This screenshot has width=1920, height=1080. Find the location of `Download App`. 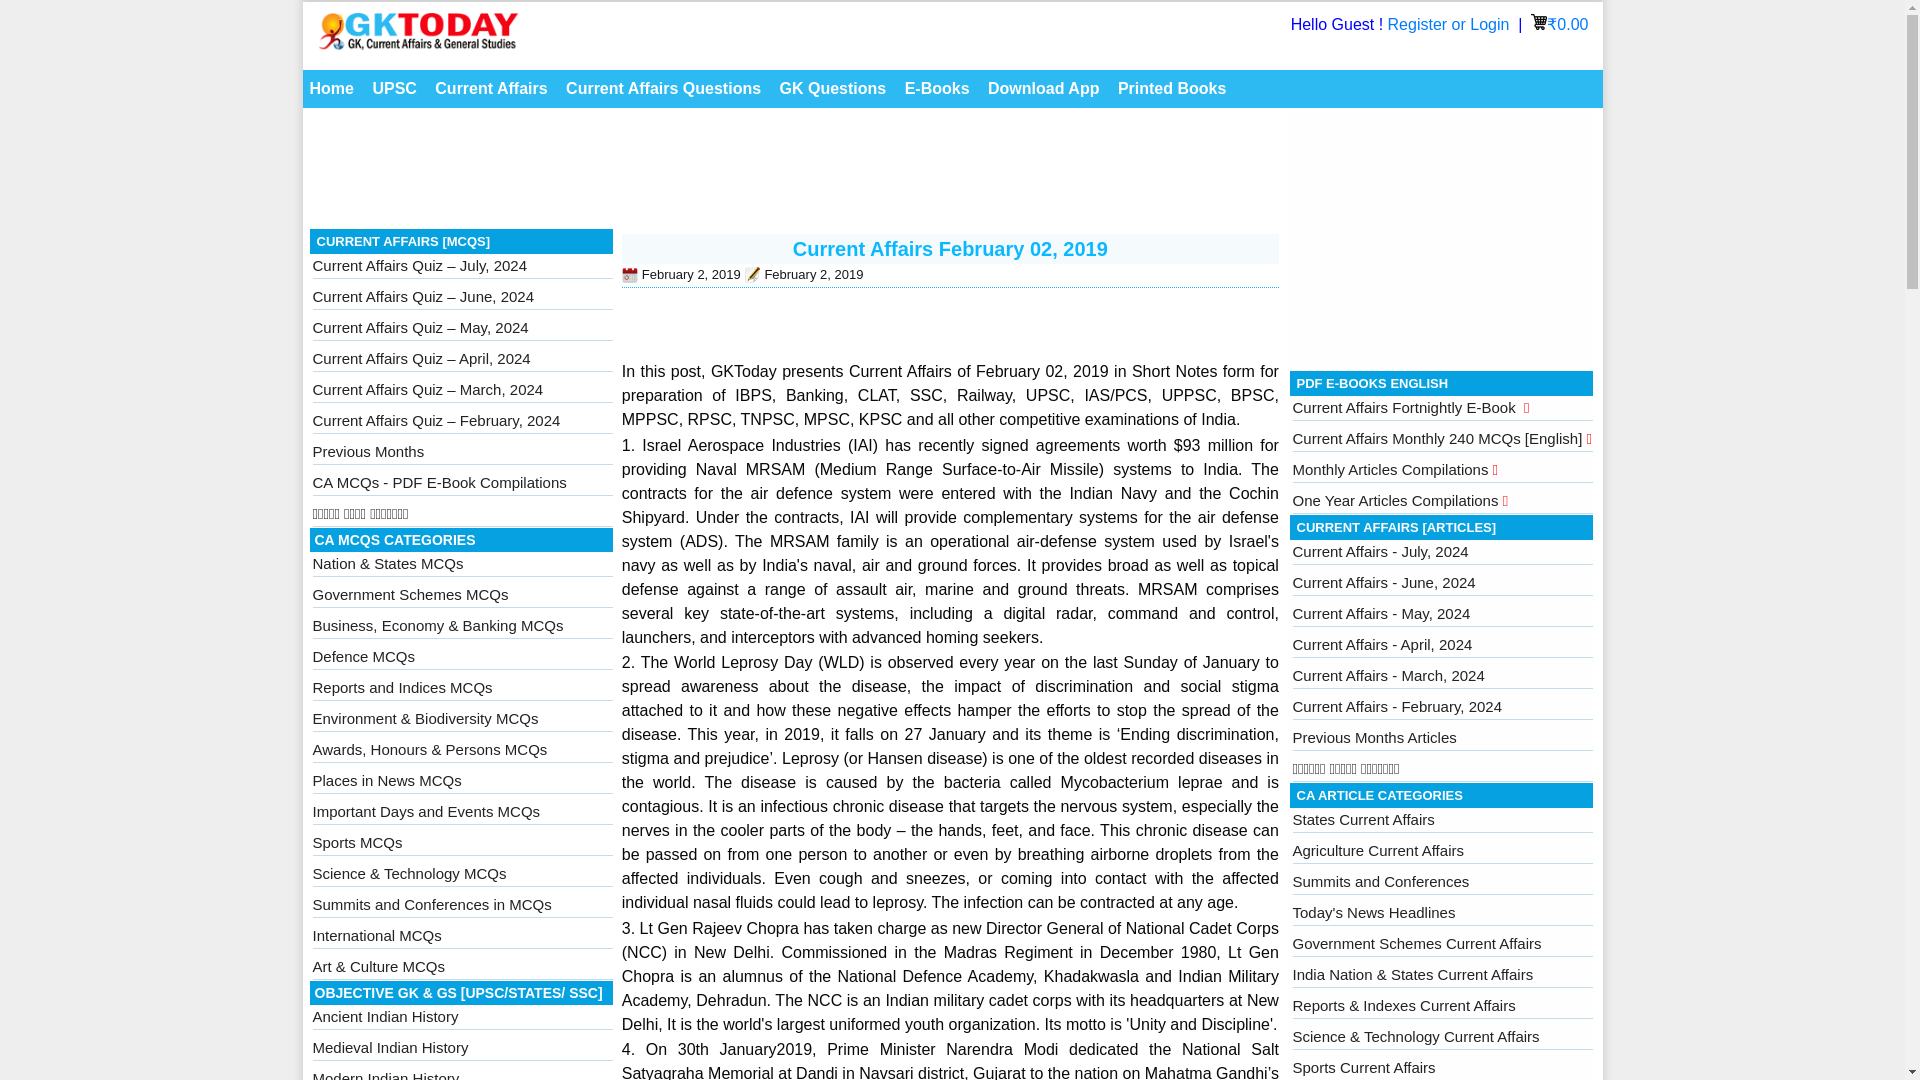

Download App is located at coordinates (1043, 89).